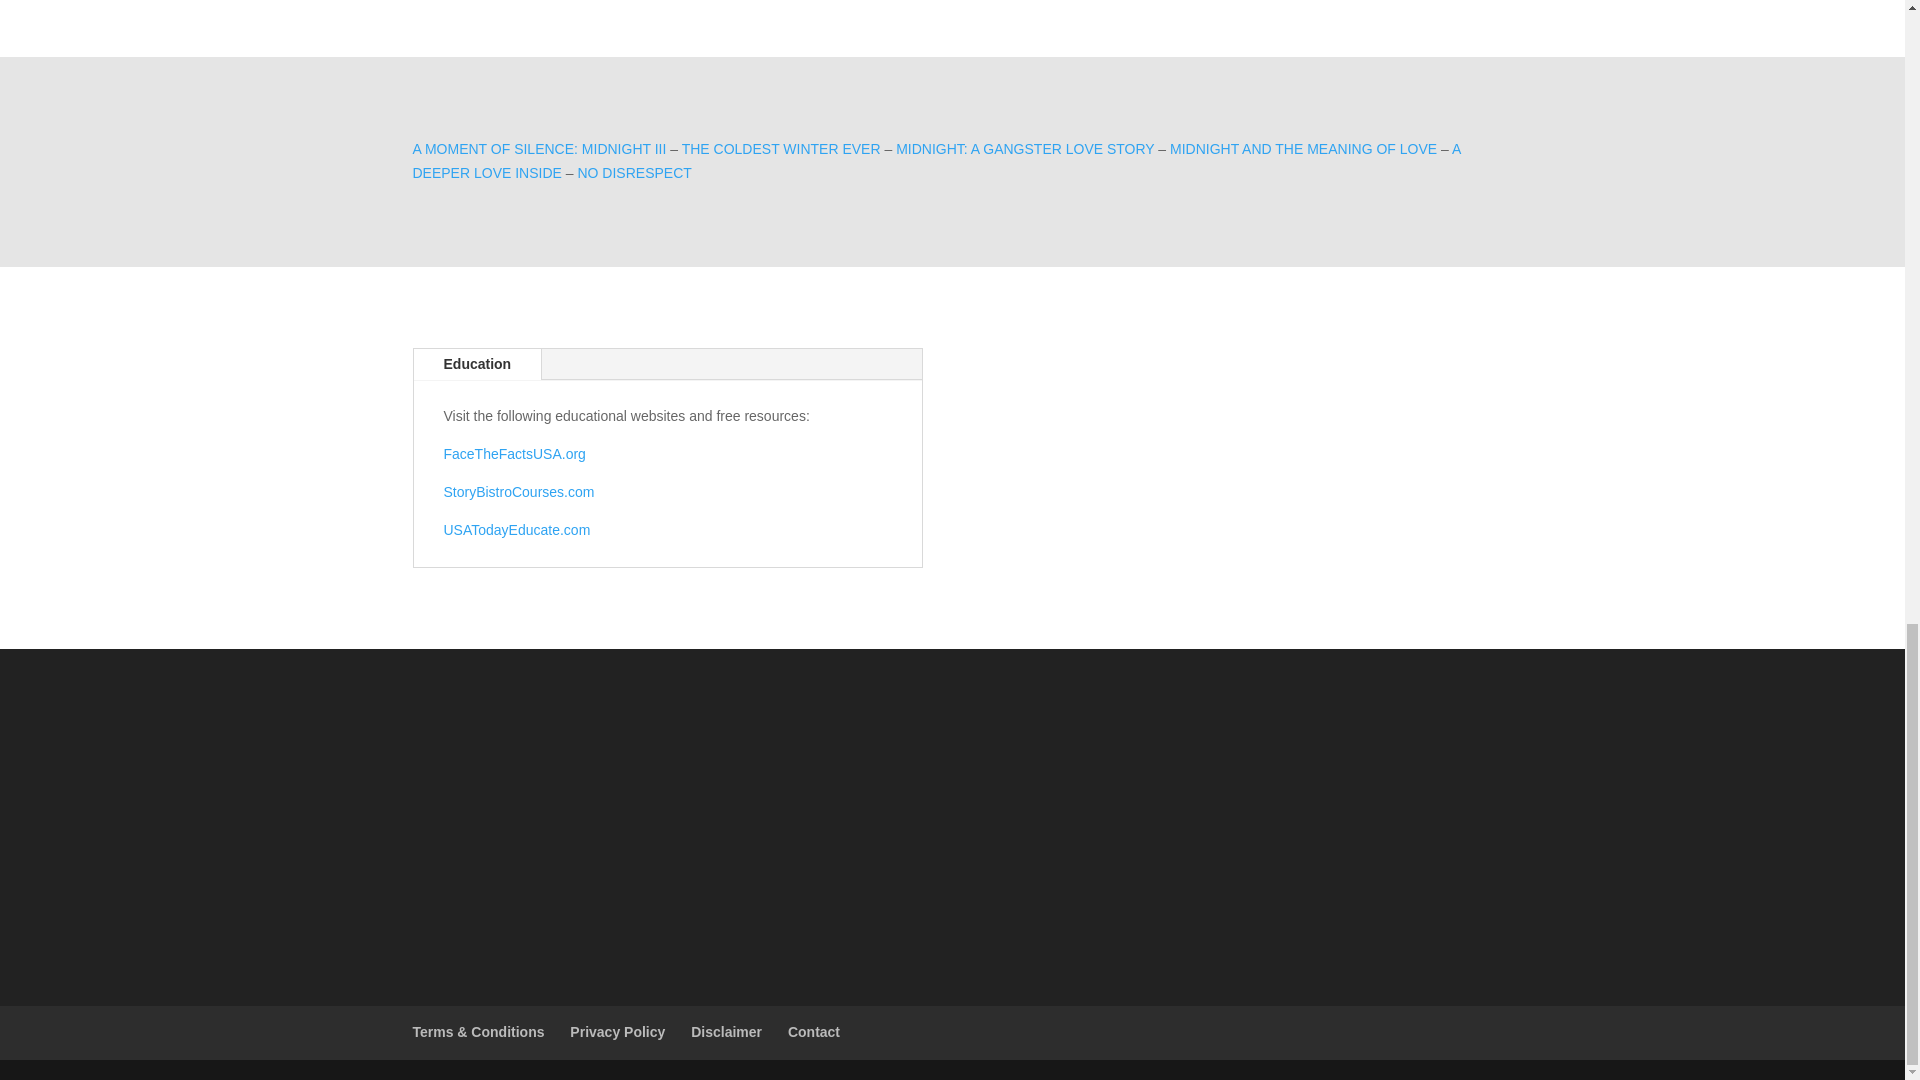  Describe the element at coordinates (1302, 148) in the screenshot. I see `MIDNIGHT AND THE MEANING OF LOVE` at that location.